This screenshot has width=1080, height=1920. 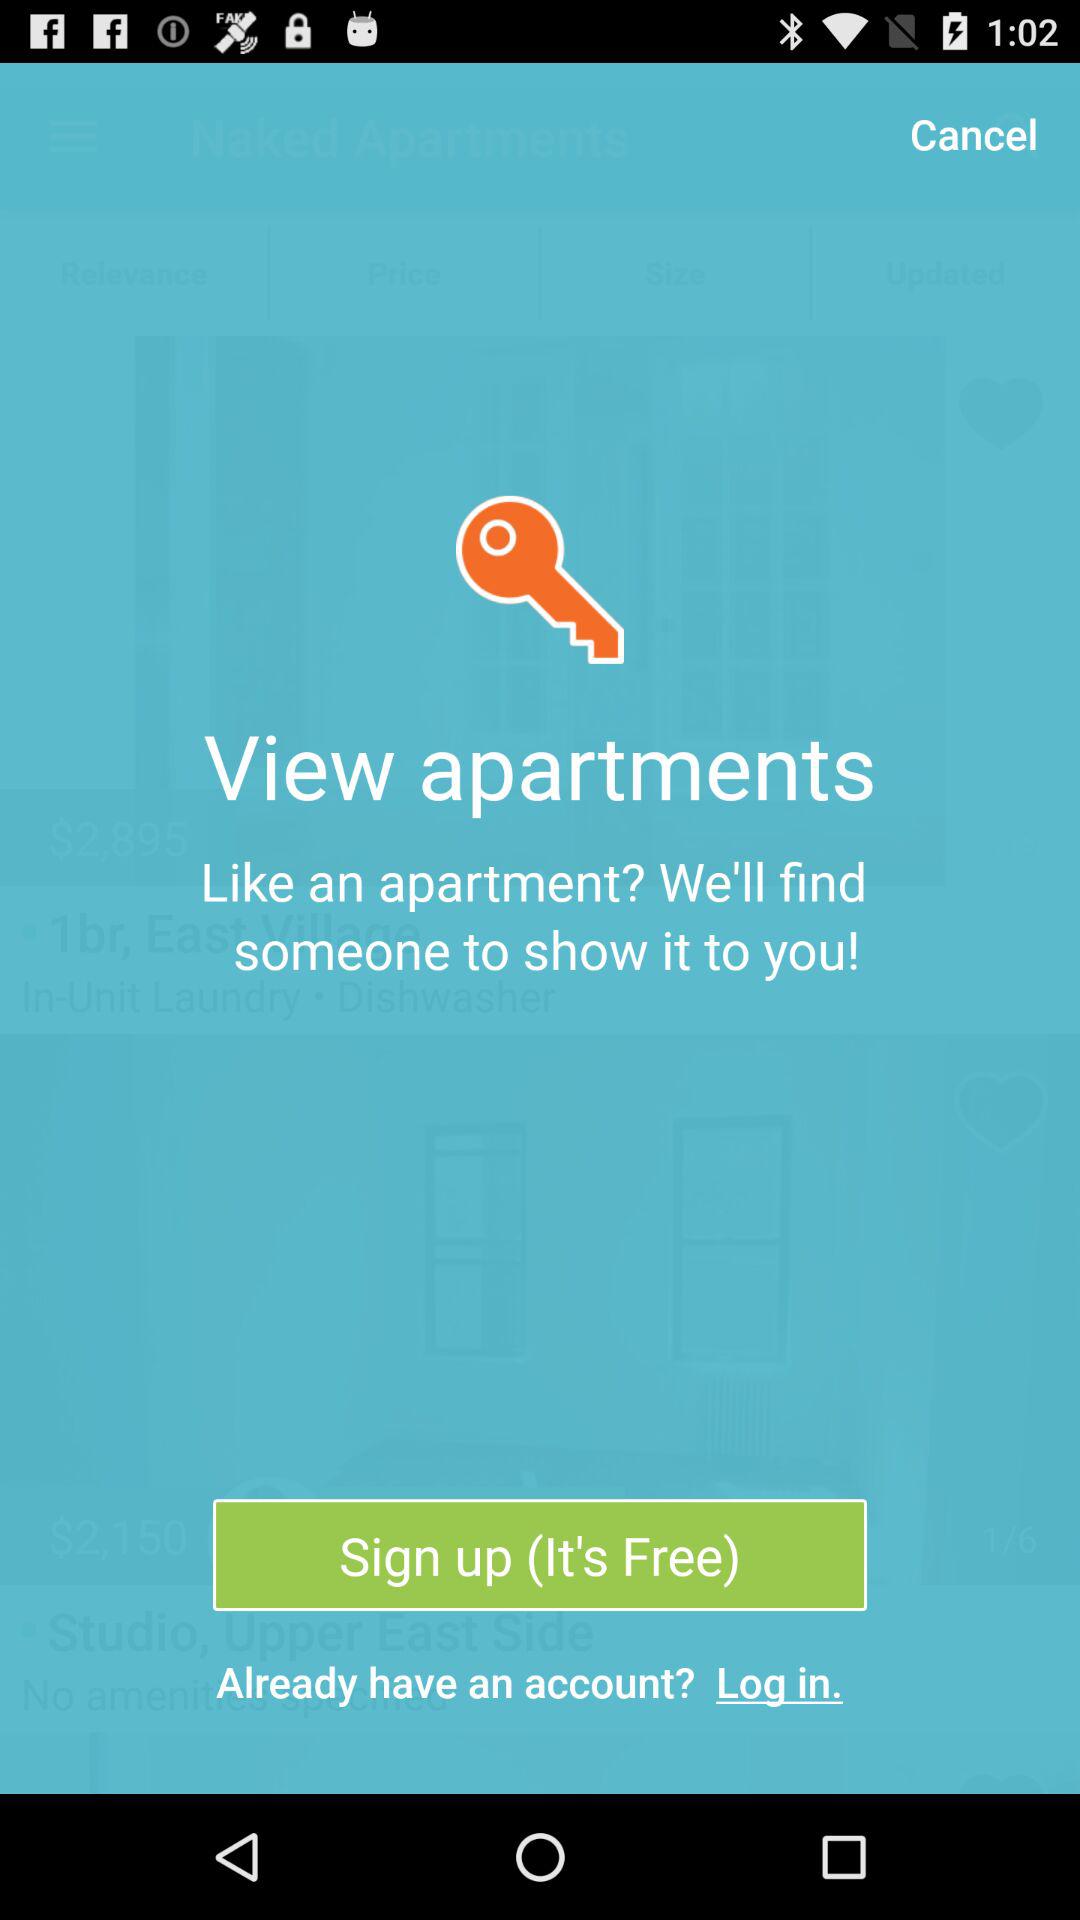 I want to click on press icon below the like an apartment icon, so click(x=539, y=1555).